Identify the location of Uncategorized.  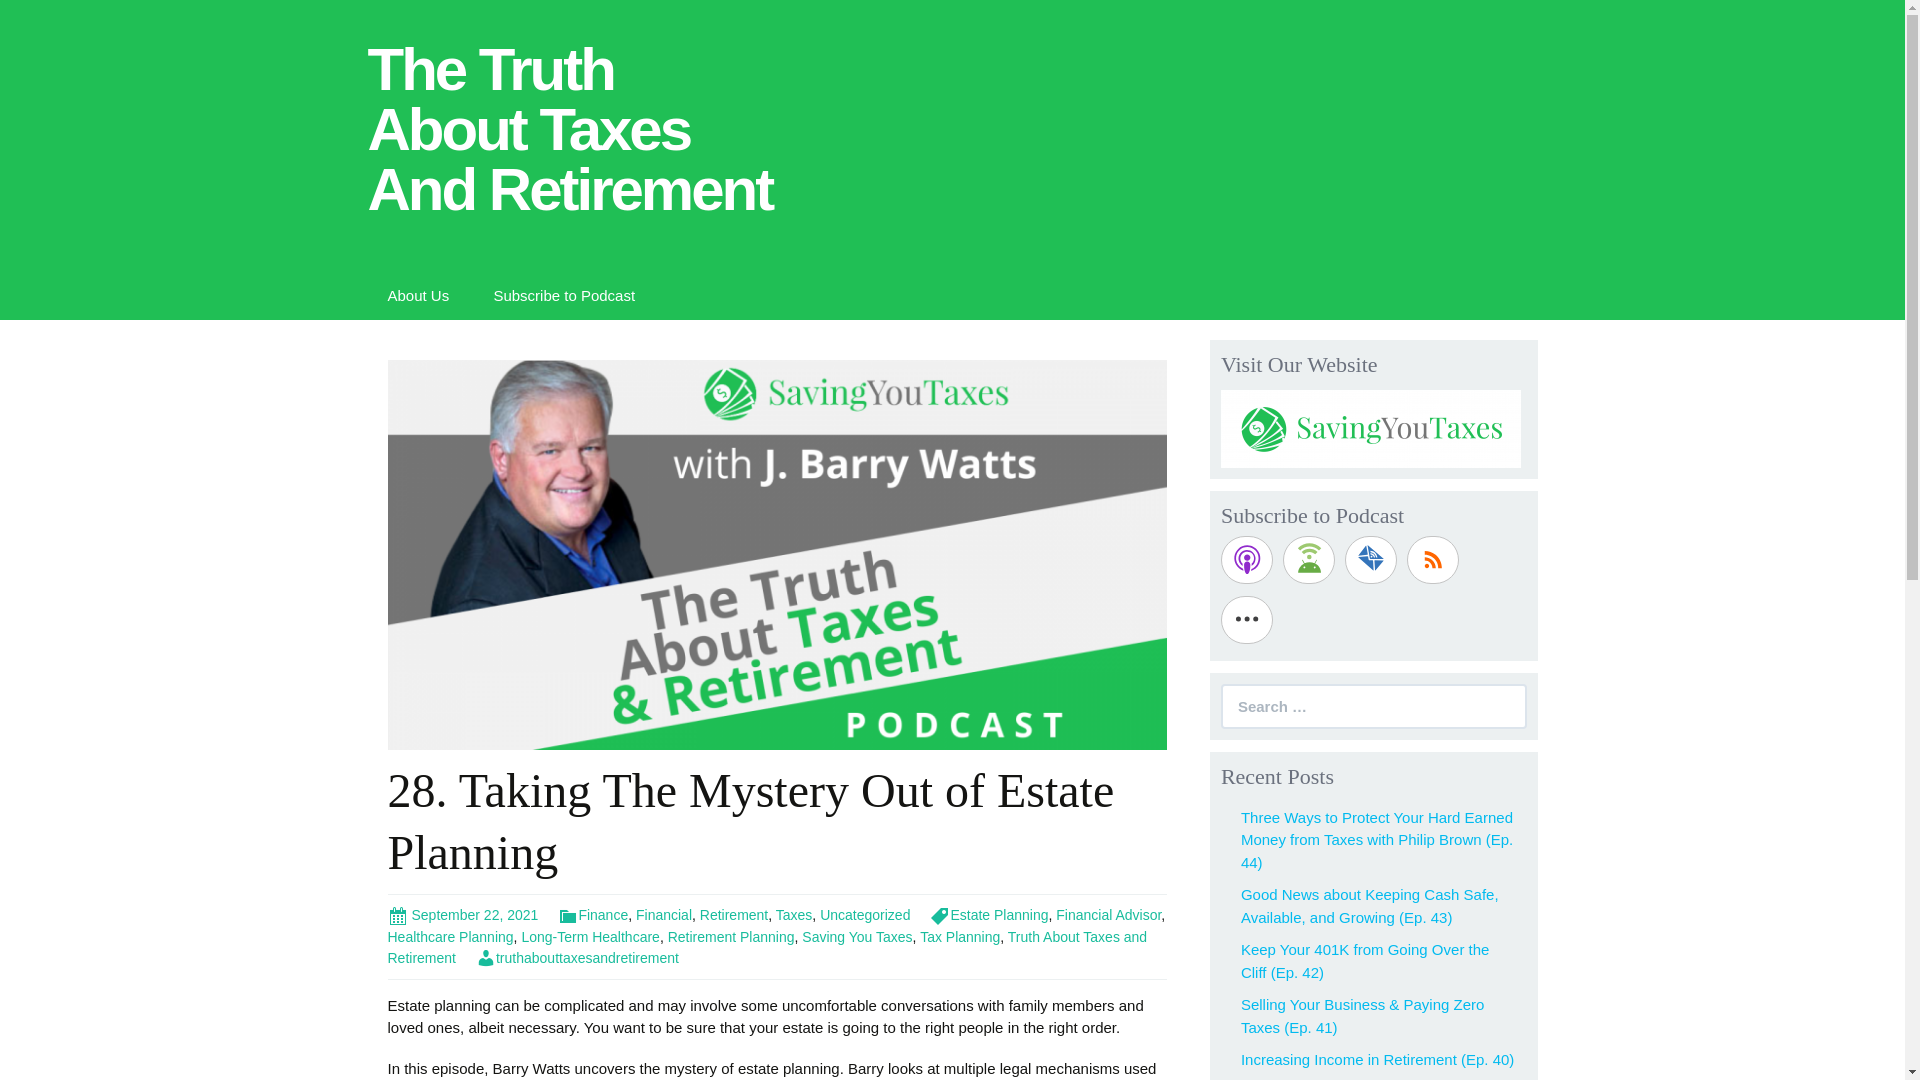
(864, 915).